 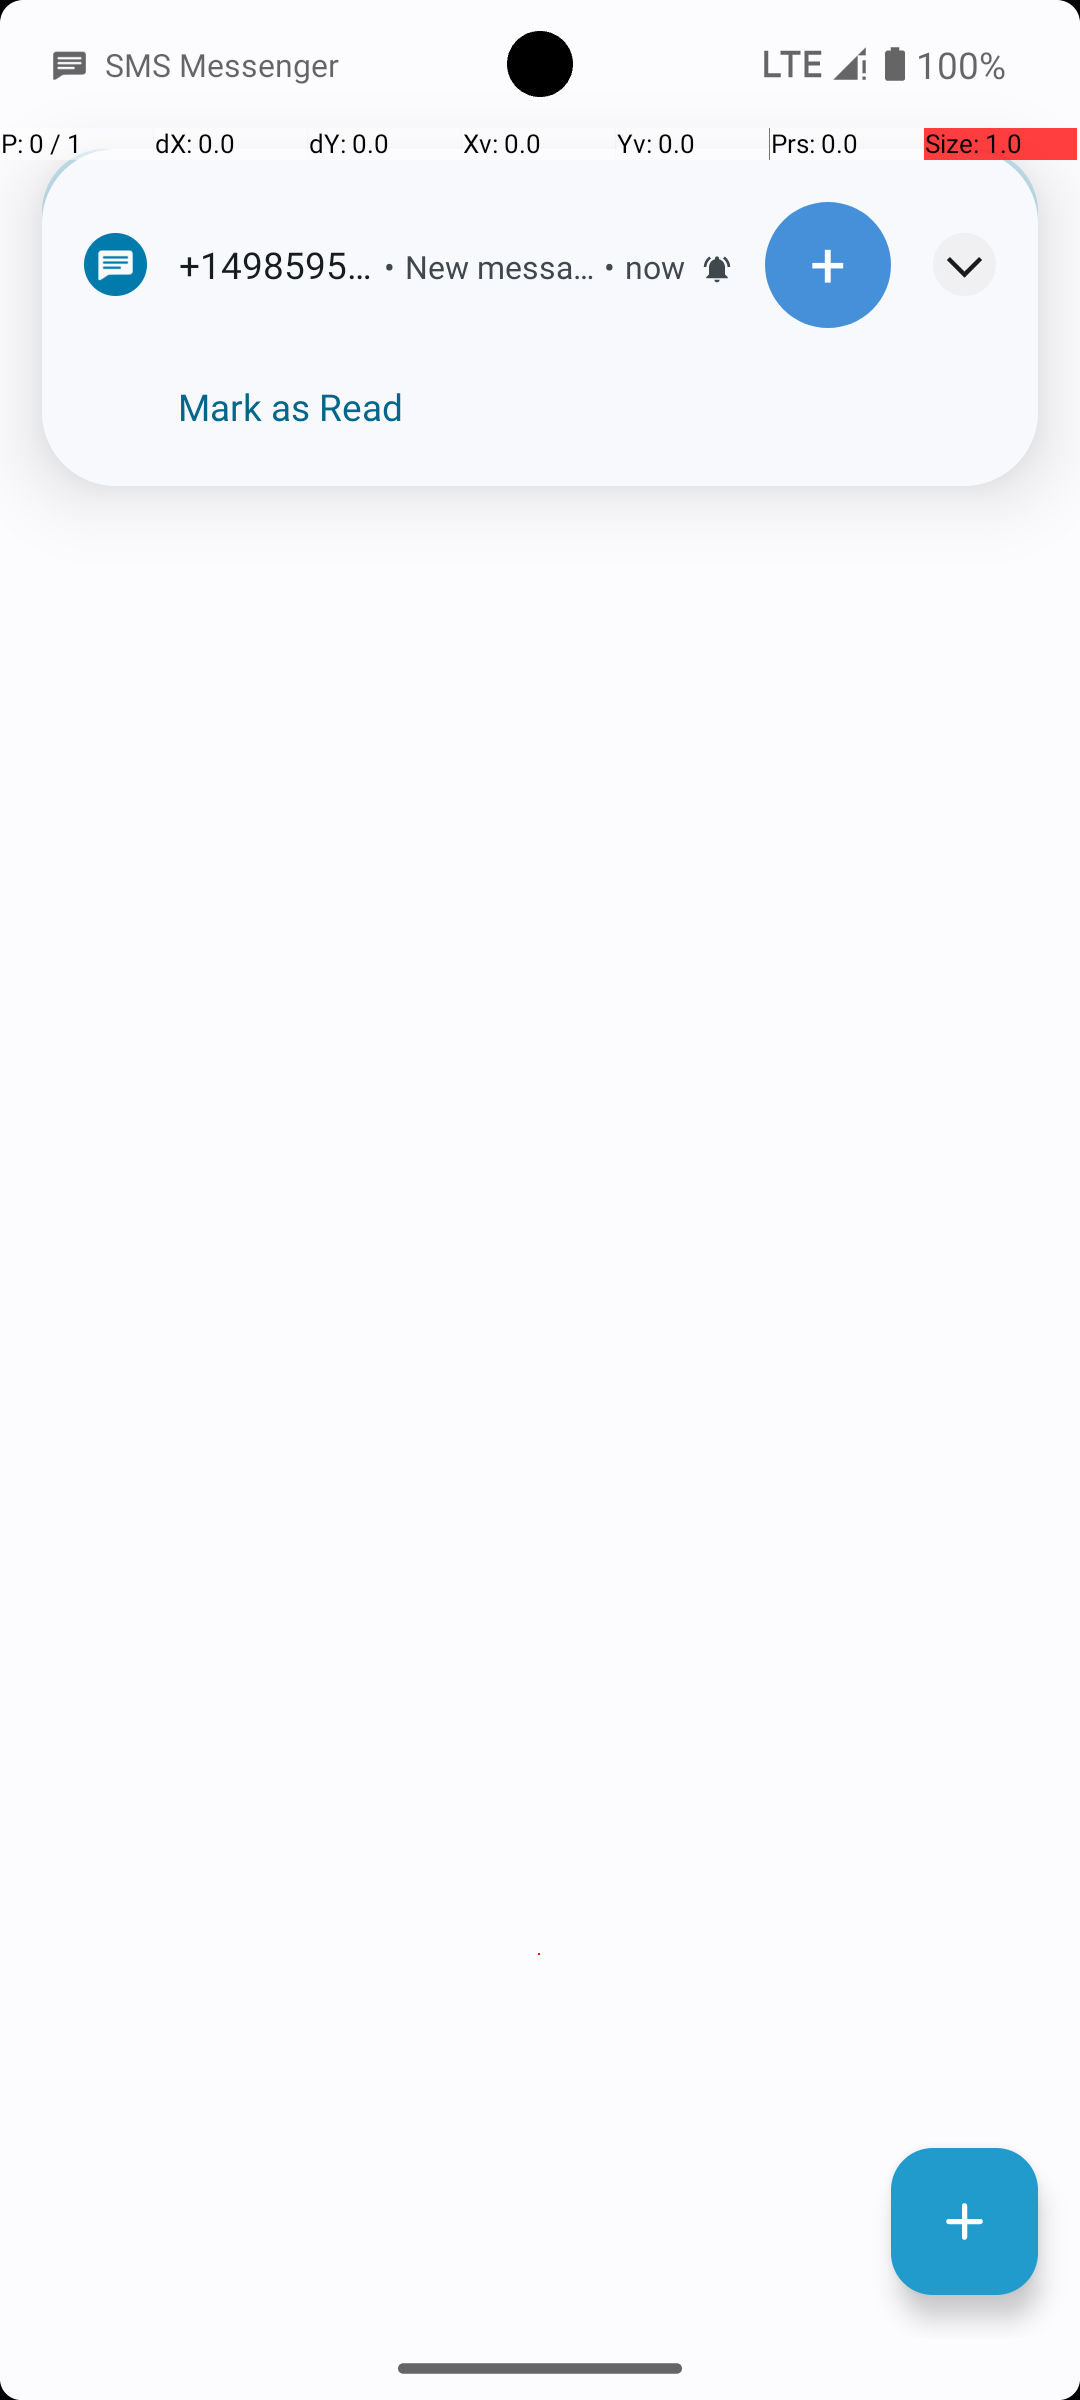 What do you see at coordinates (624, 408) in the screenshot?
I see `The early bird catches the worm.` at bounding box center [624, 408].